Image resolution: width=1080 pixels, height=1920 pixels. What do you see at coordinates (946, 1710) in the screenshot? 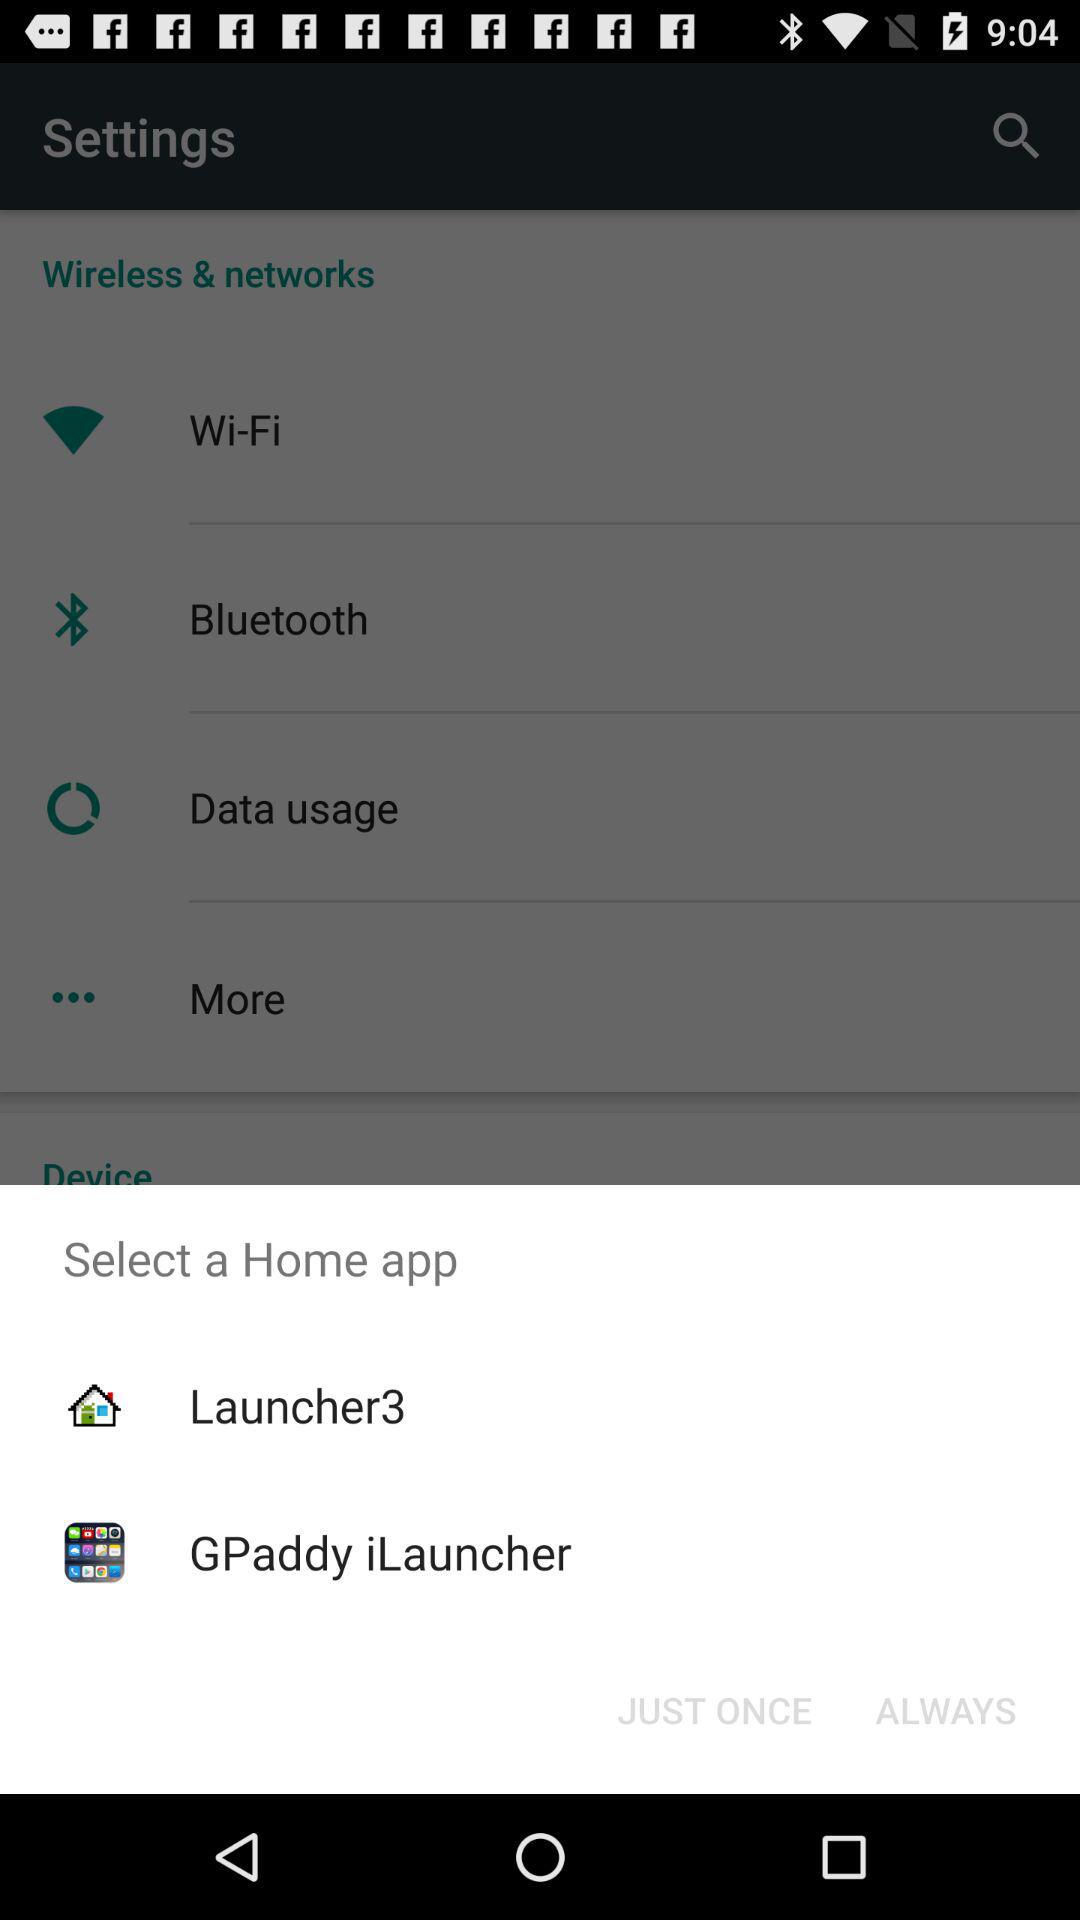
I see `jump to the always item` at bounding box center [946, 1710].